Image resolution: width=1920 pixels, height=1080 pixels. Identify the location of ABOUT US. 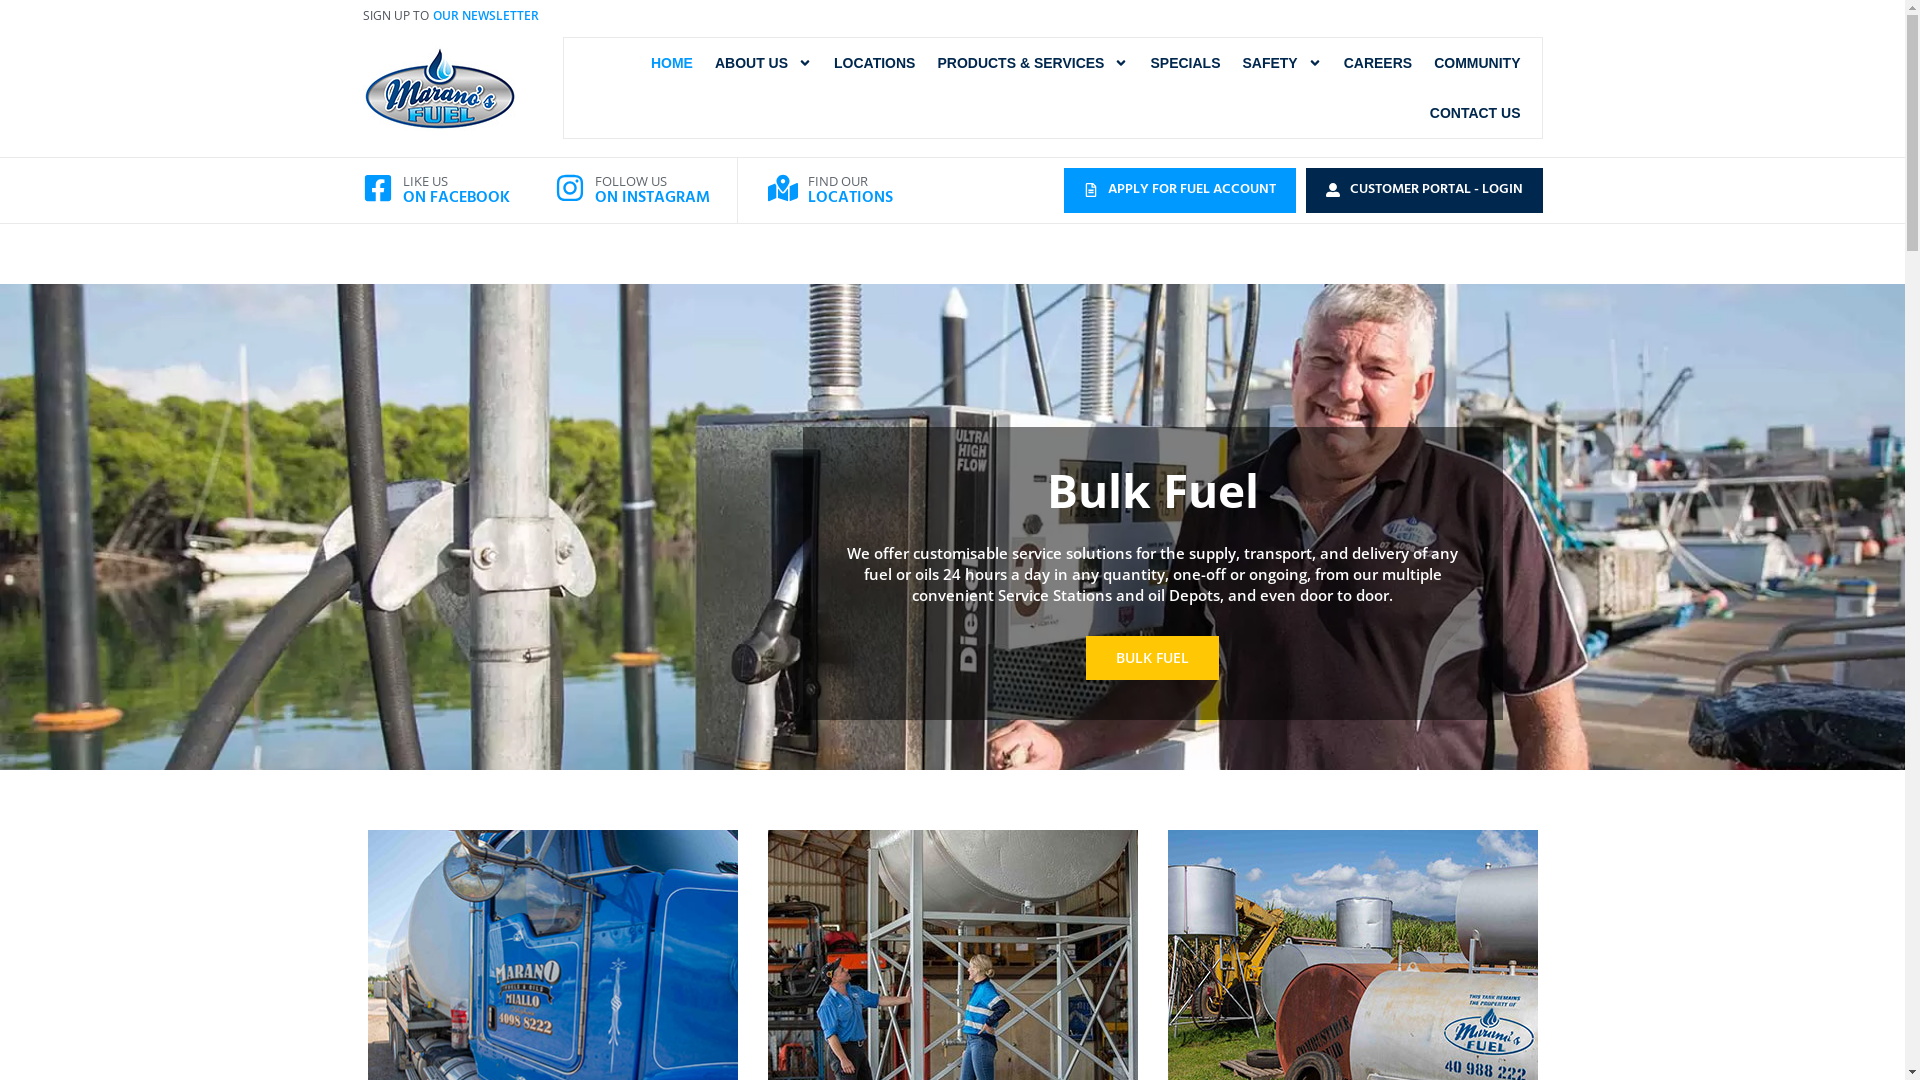
(764, 63).